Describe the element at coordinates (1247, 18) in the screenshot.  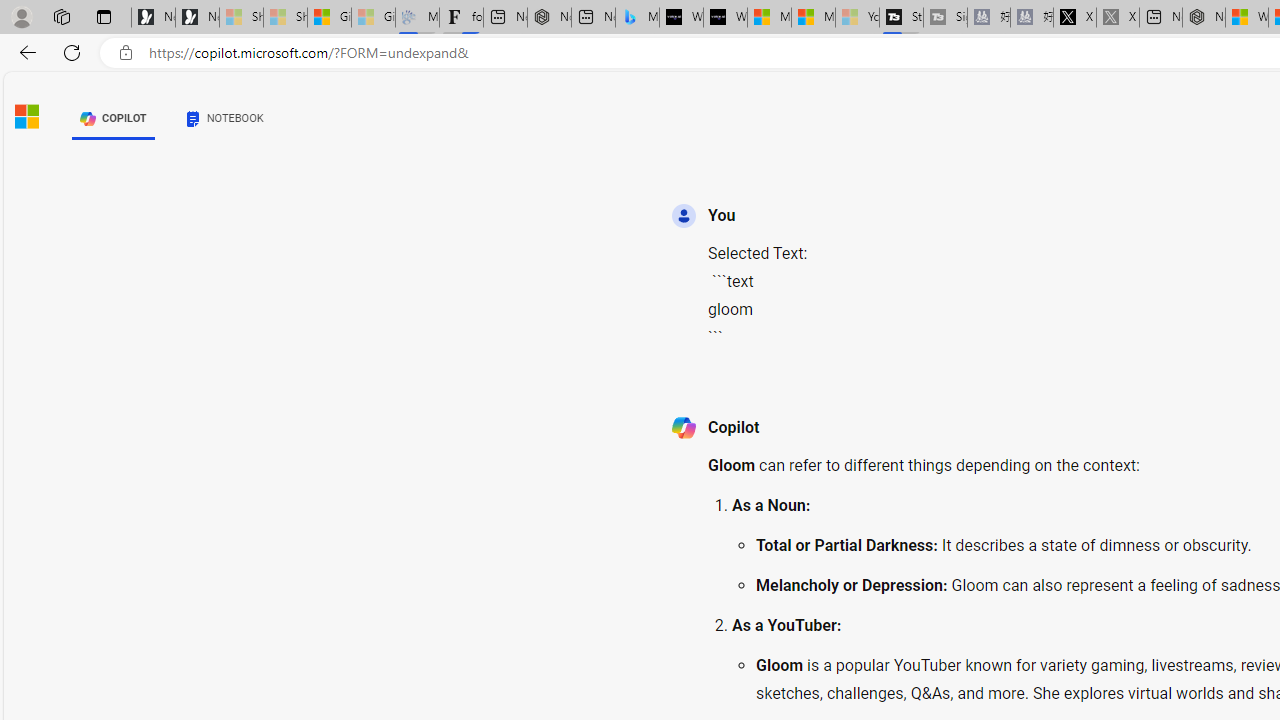
I see `Wildlife - MSN` at that location.